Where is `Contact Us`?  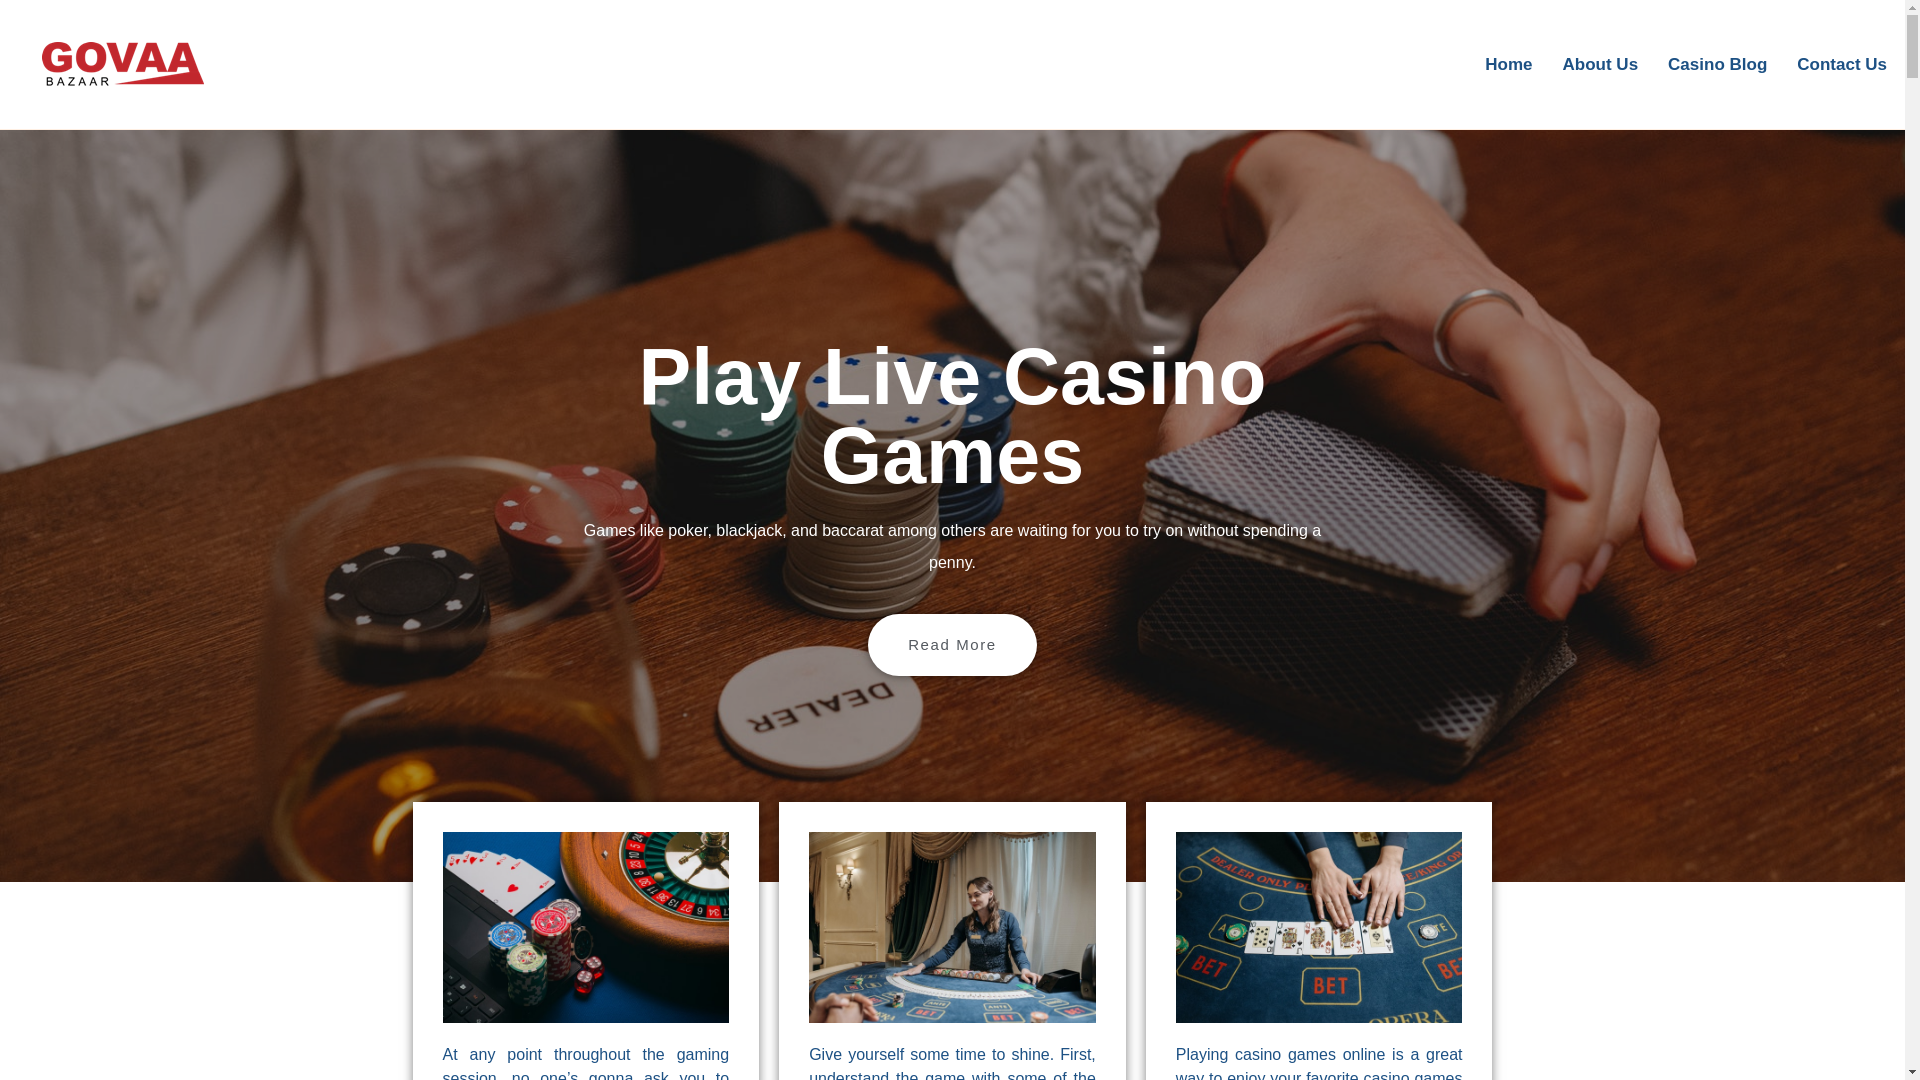 Contact Us is located at coordinates (1842, 64).